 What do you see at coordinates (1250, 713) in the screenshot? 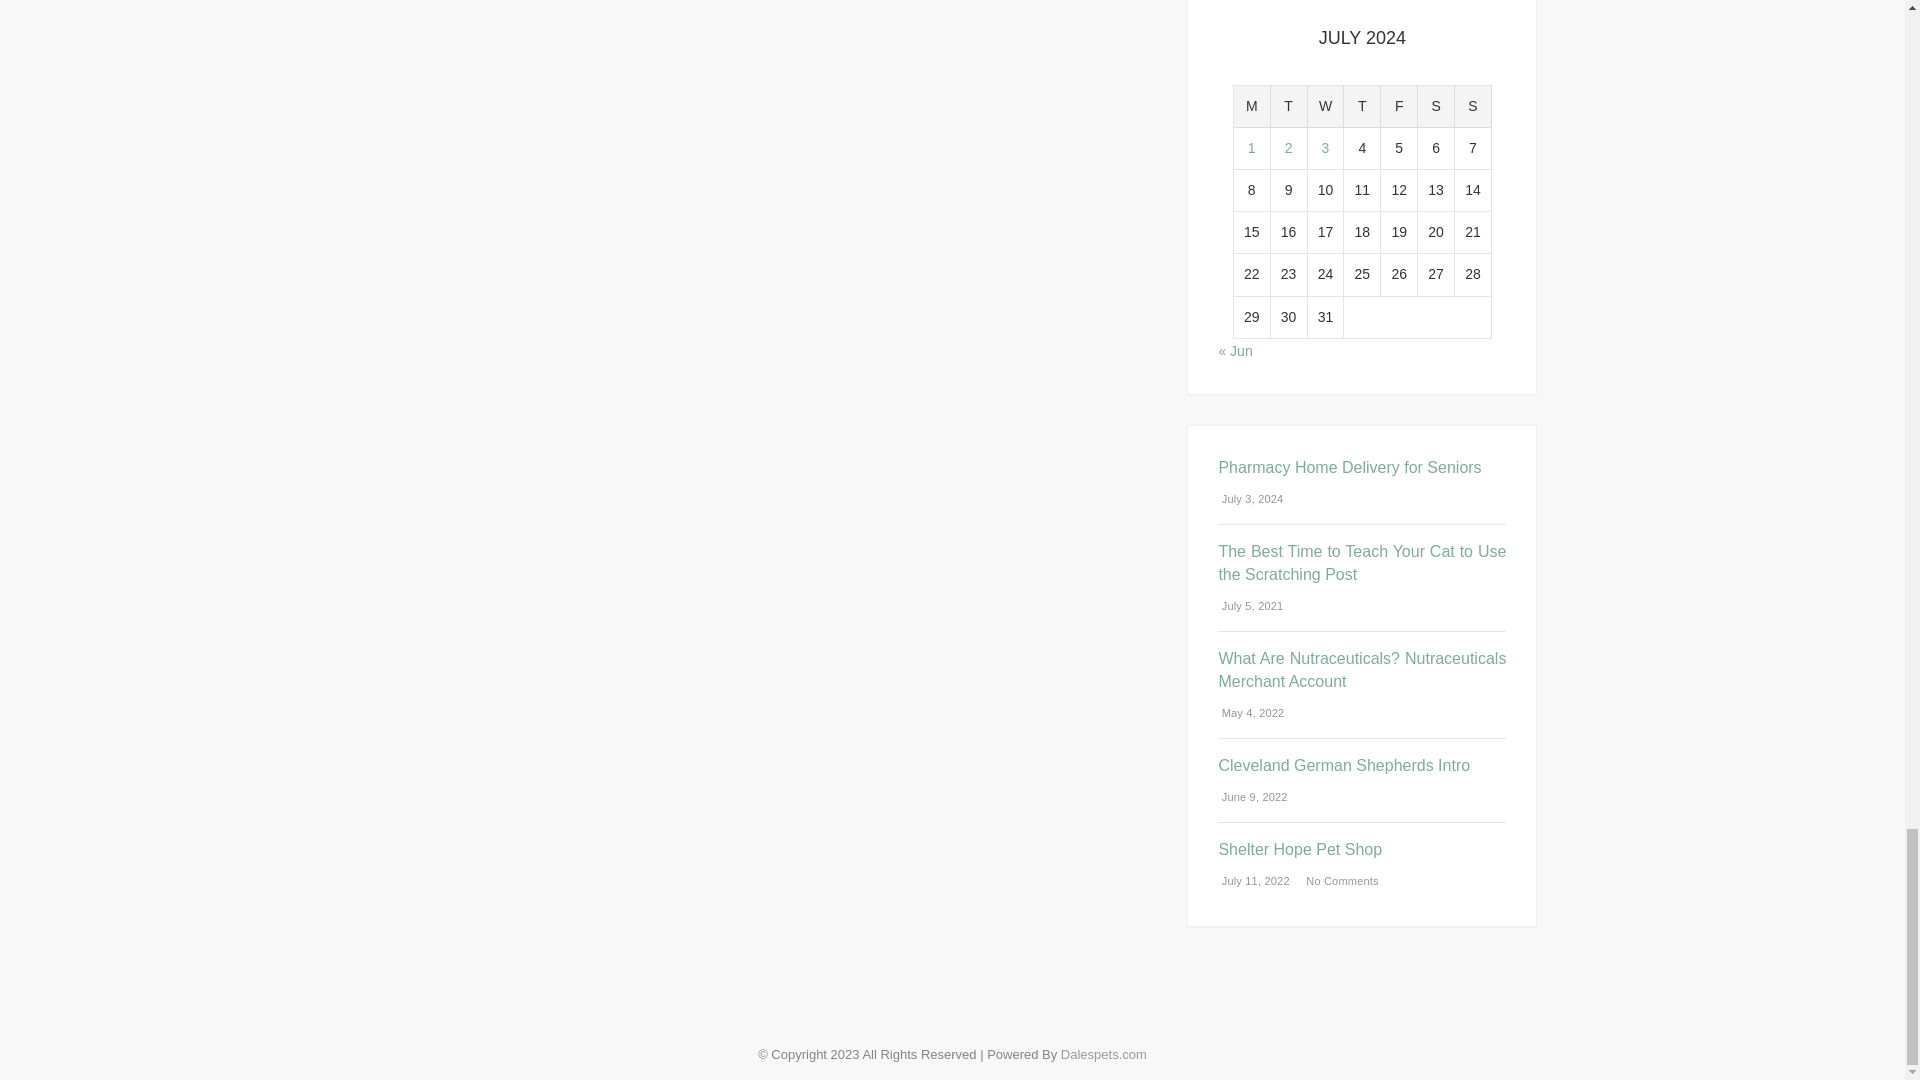
I see `May 4, 2022` at bounding box center [1250, 713].